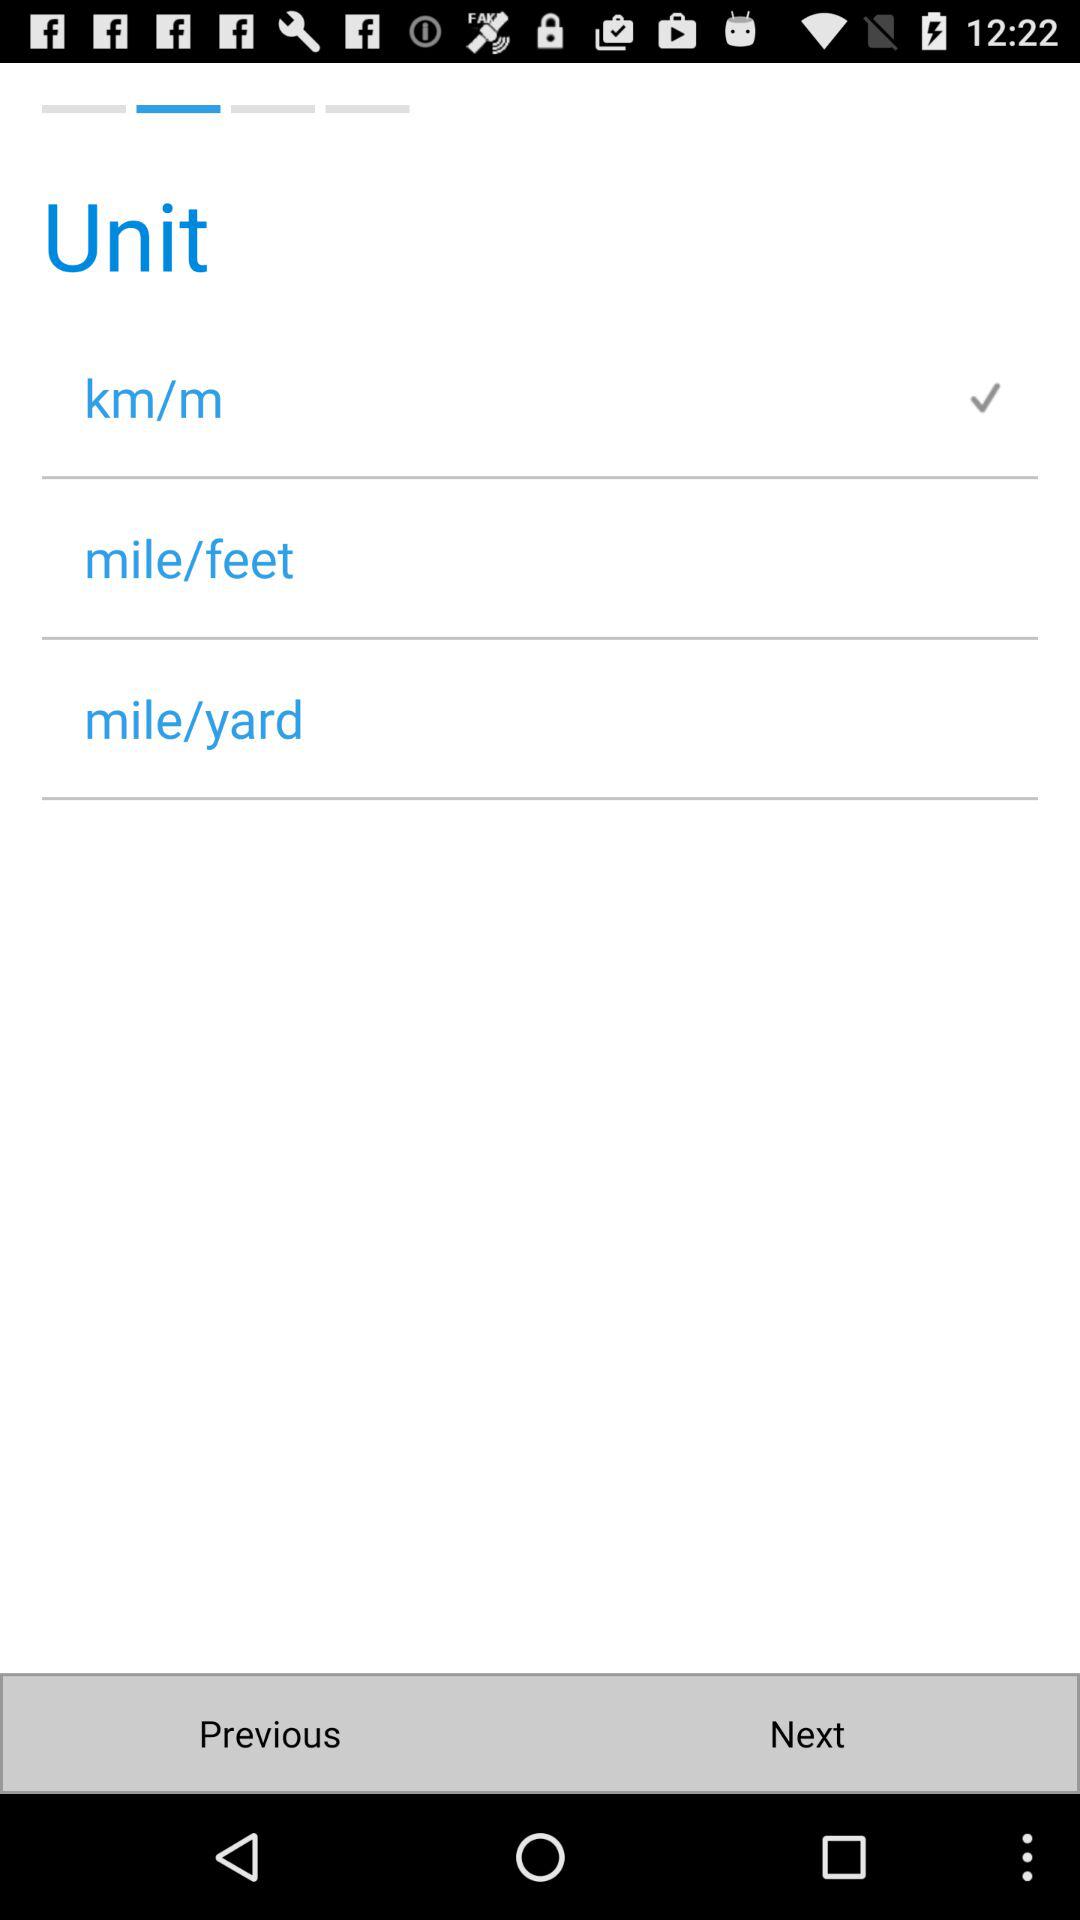 This screenshot has width=1080, height=1920. I want to click on flip to the km/m icon, so click(503, 396).